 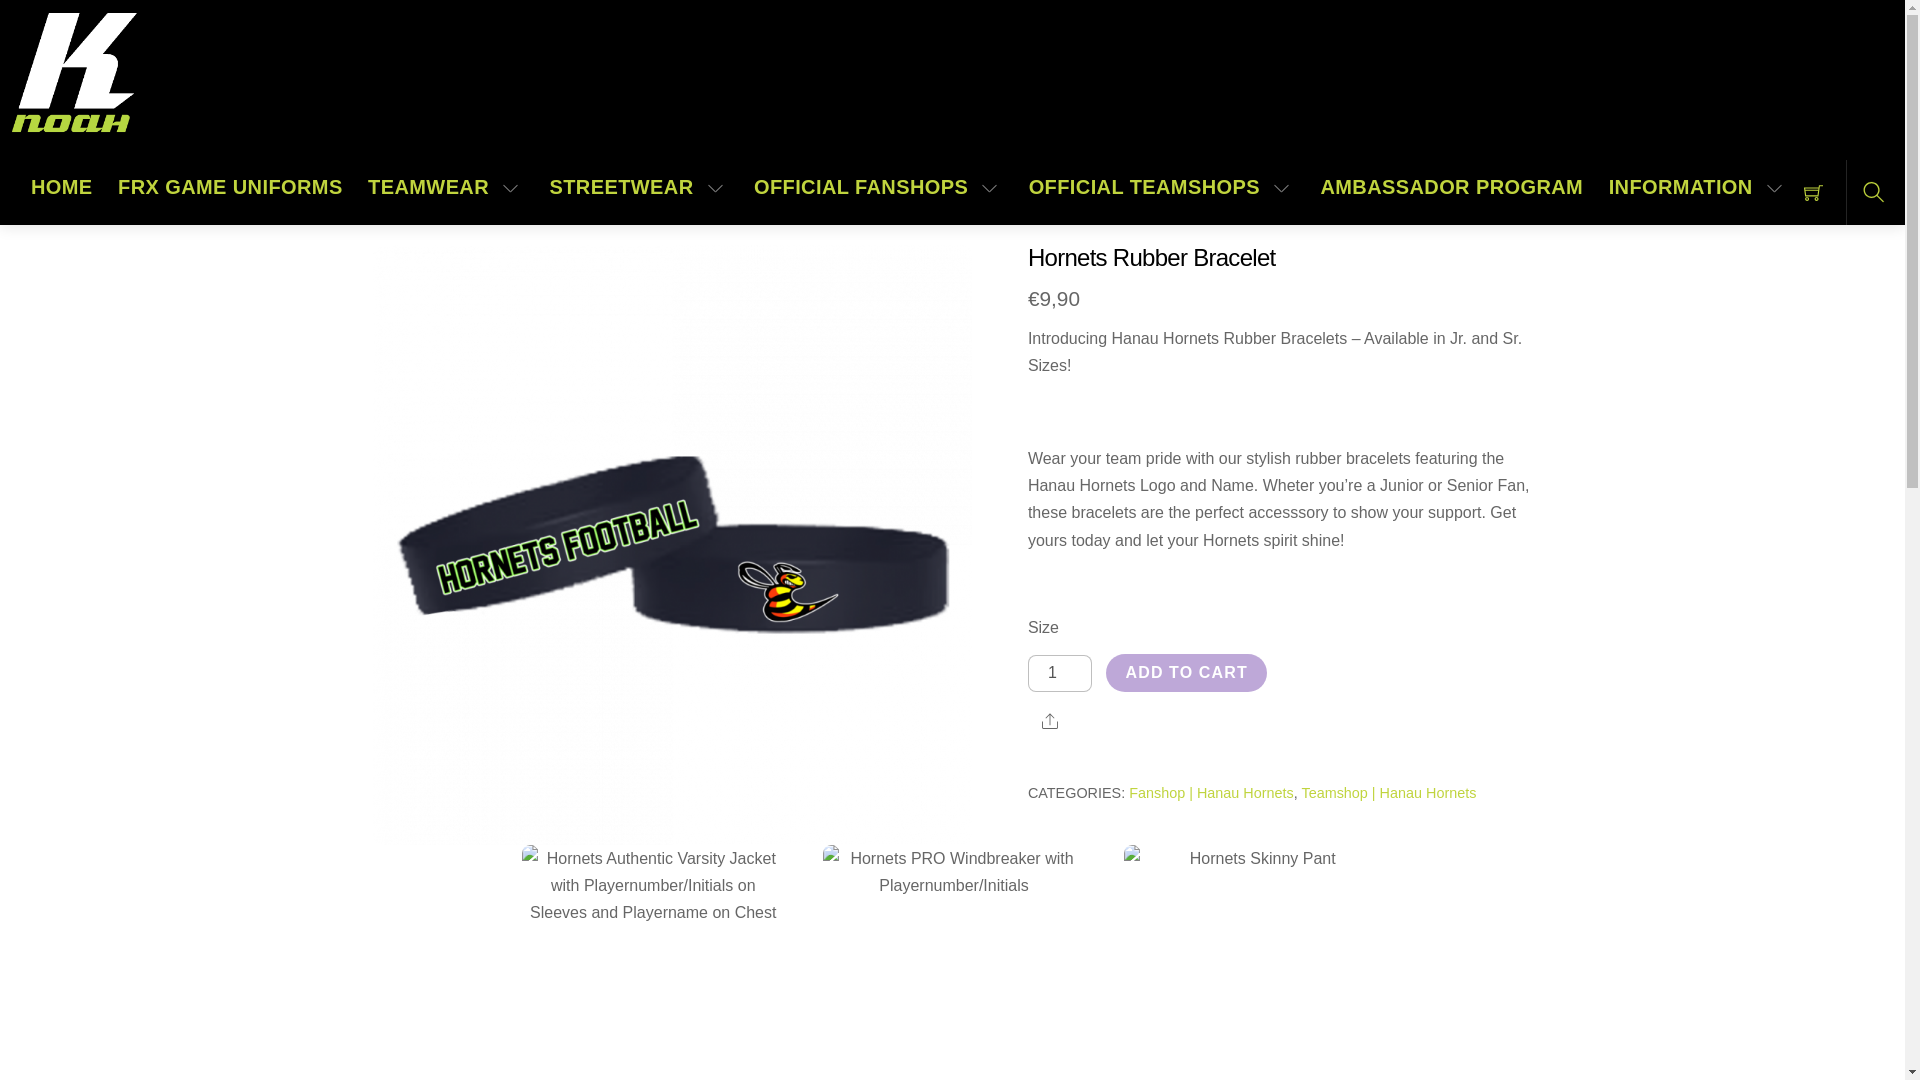 What do you see at coordinates (652, 962) in the screenshot?
I see `varsity-jacket2-front-with-name` at bounding box center [652, 962].